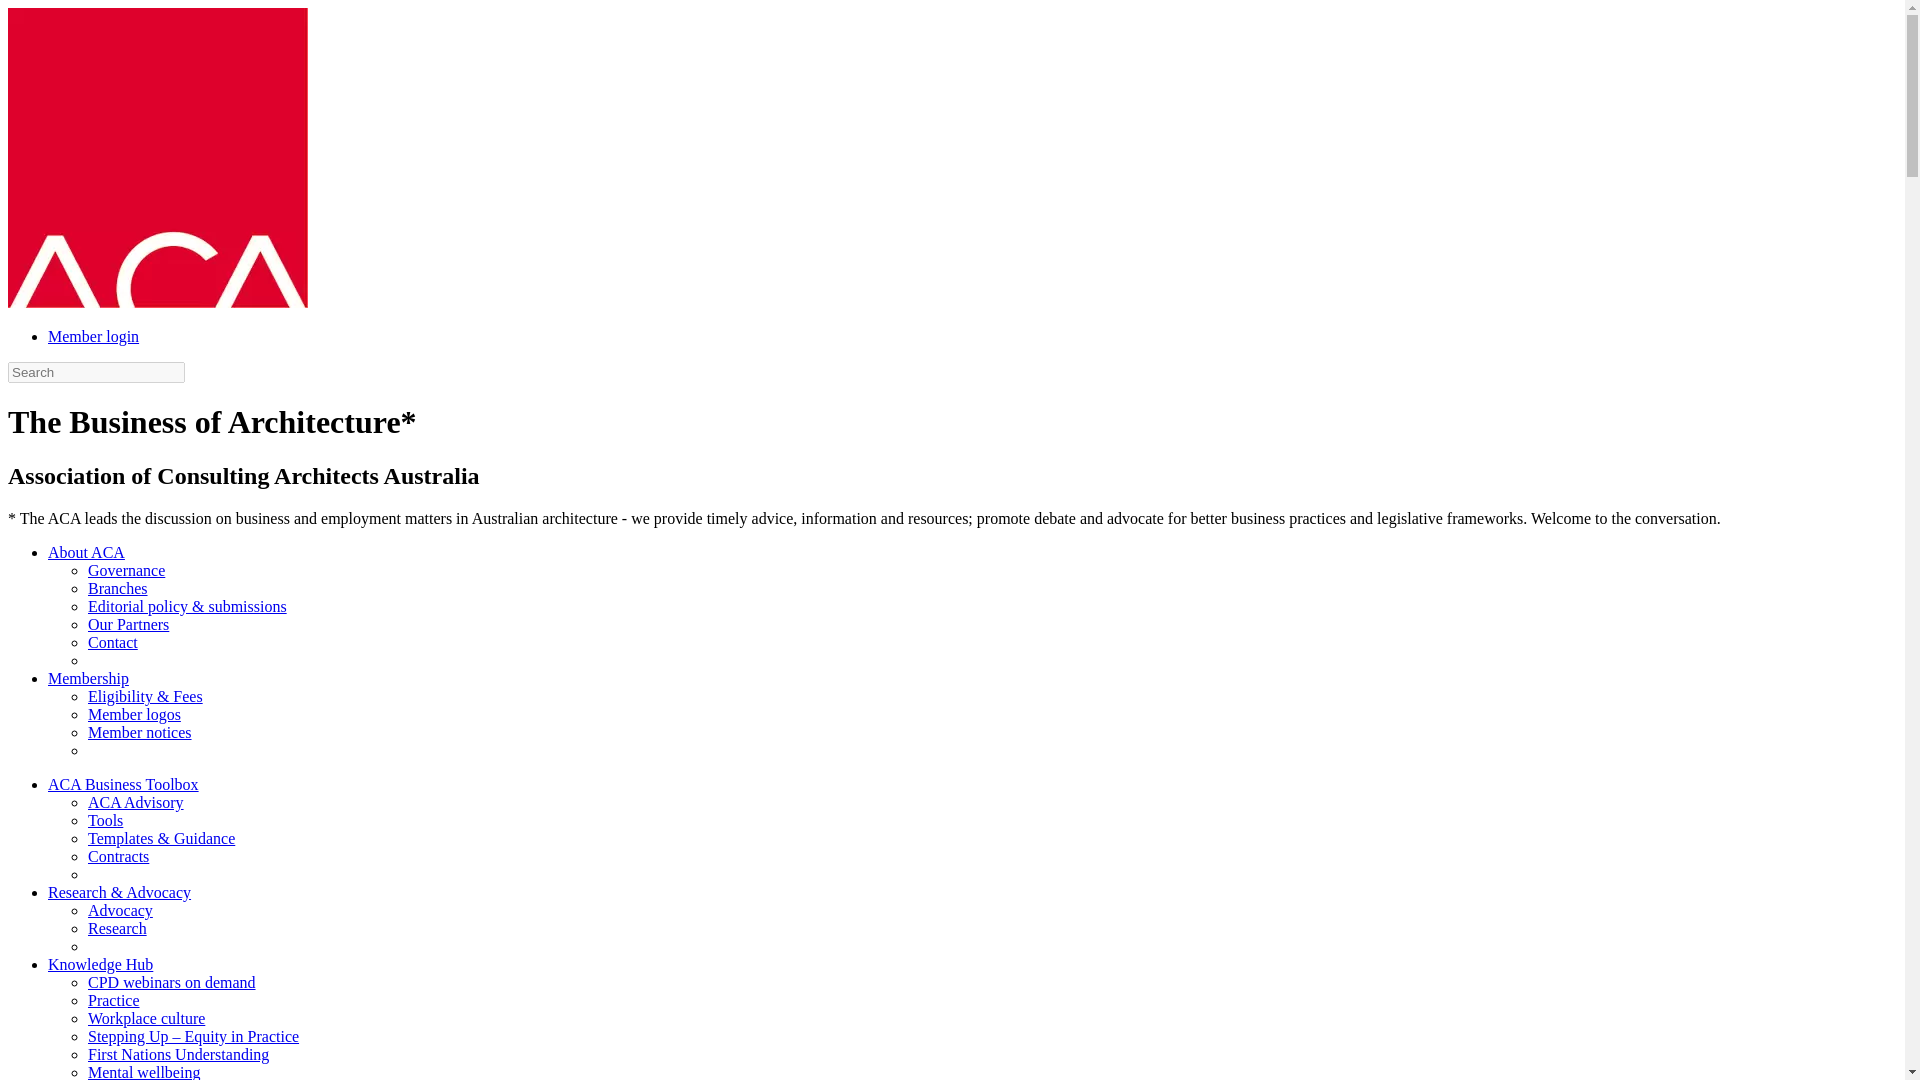 Image resolution: width=1920 pixels, height=1080 pixels. Describe the element at coordinates (118, 588) in the screenshot. I see `Branches` at that location.